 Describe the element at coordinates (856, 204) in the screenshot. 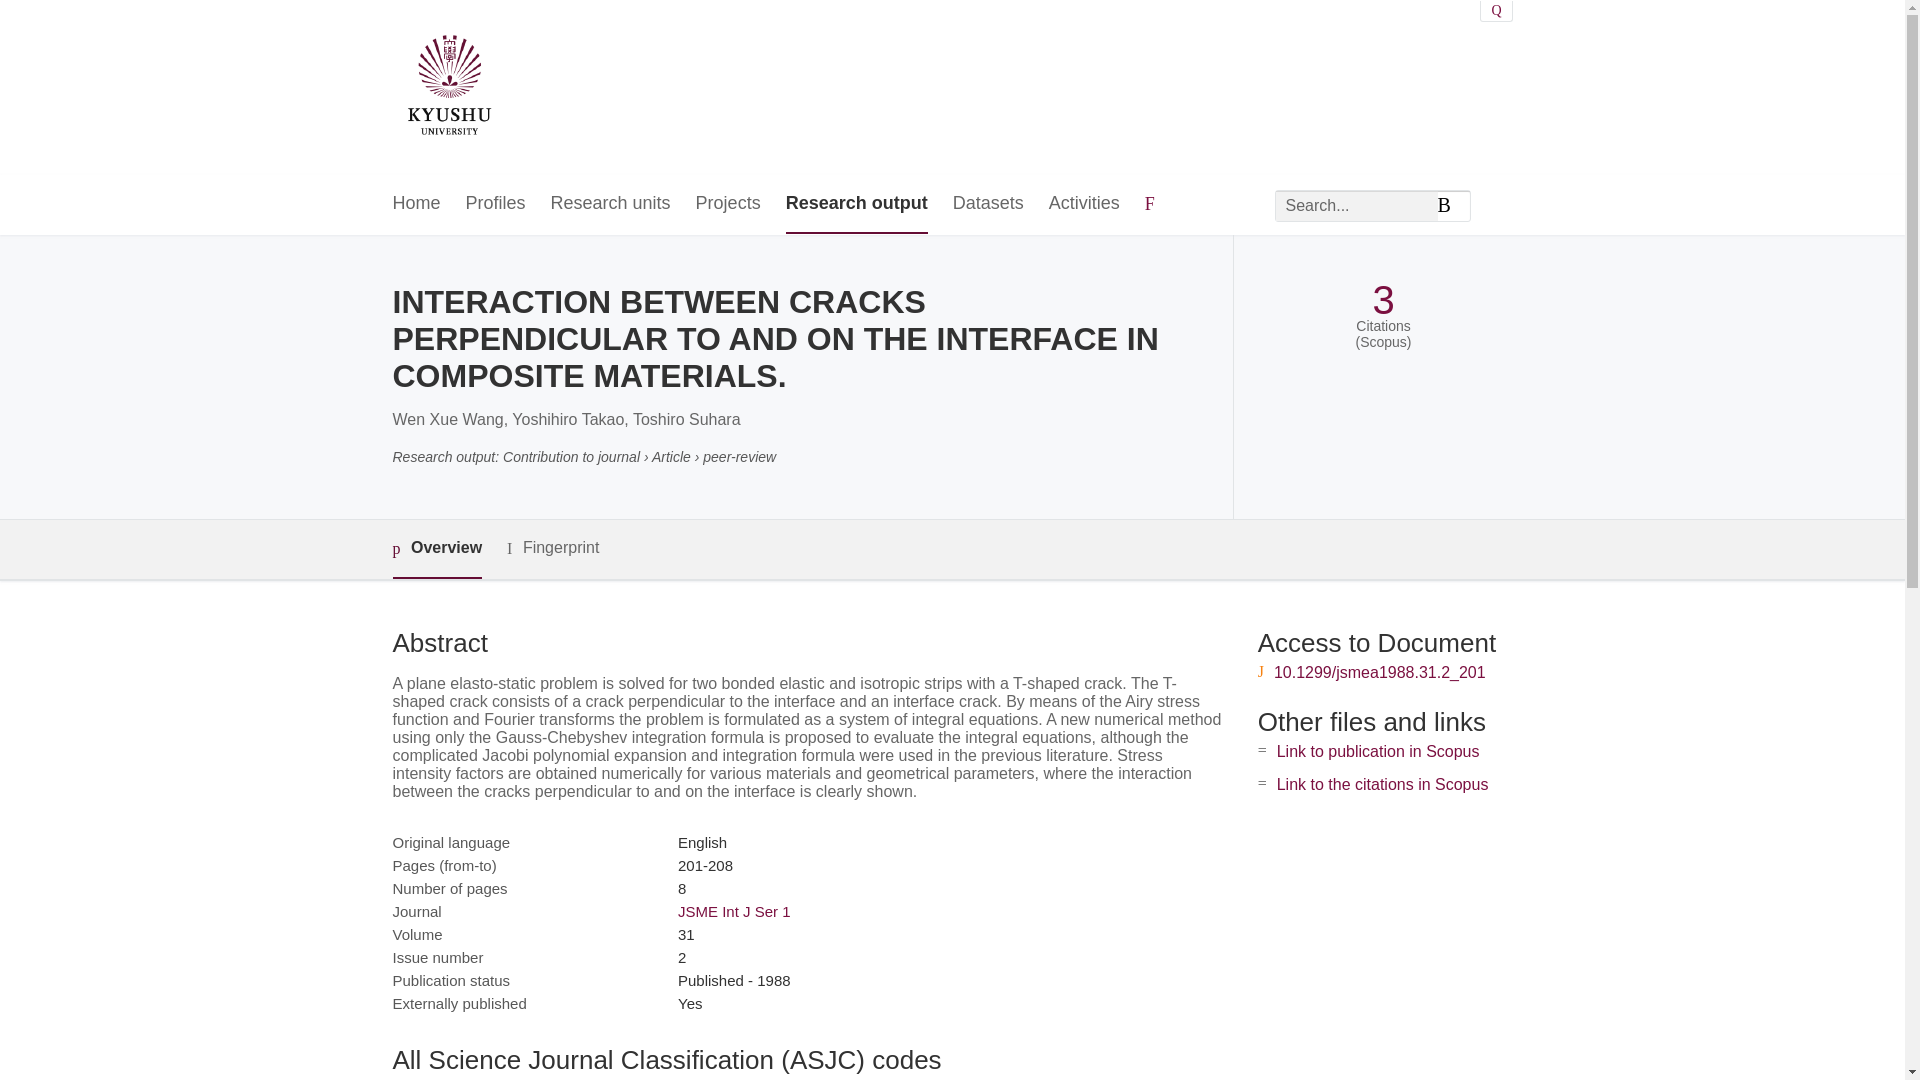

I see `Research output` at that location.